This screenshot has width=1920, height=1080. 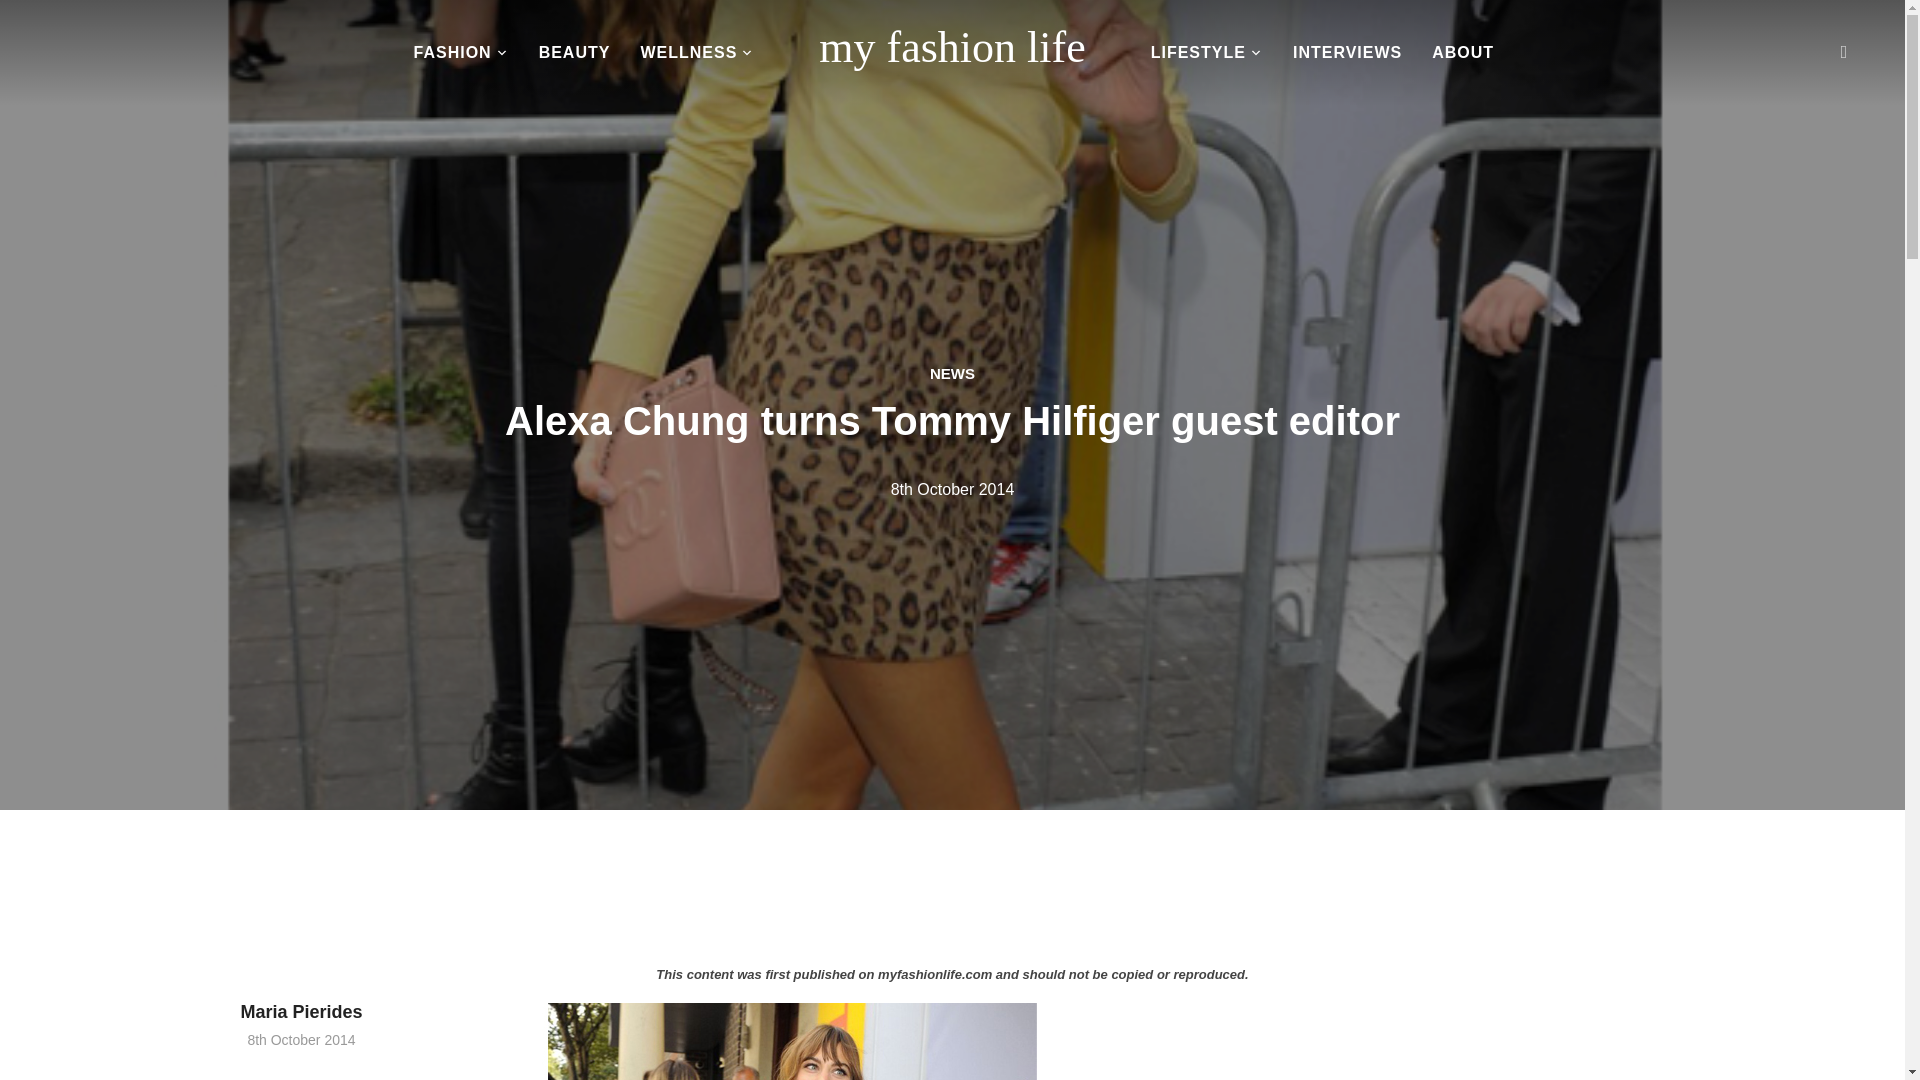 I want to click on Fashion, Celebrities, Beauty, Food, Travel, Lifestyle, so click(x=952, y=47).